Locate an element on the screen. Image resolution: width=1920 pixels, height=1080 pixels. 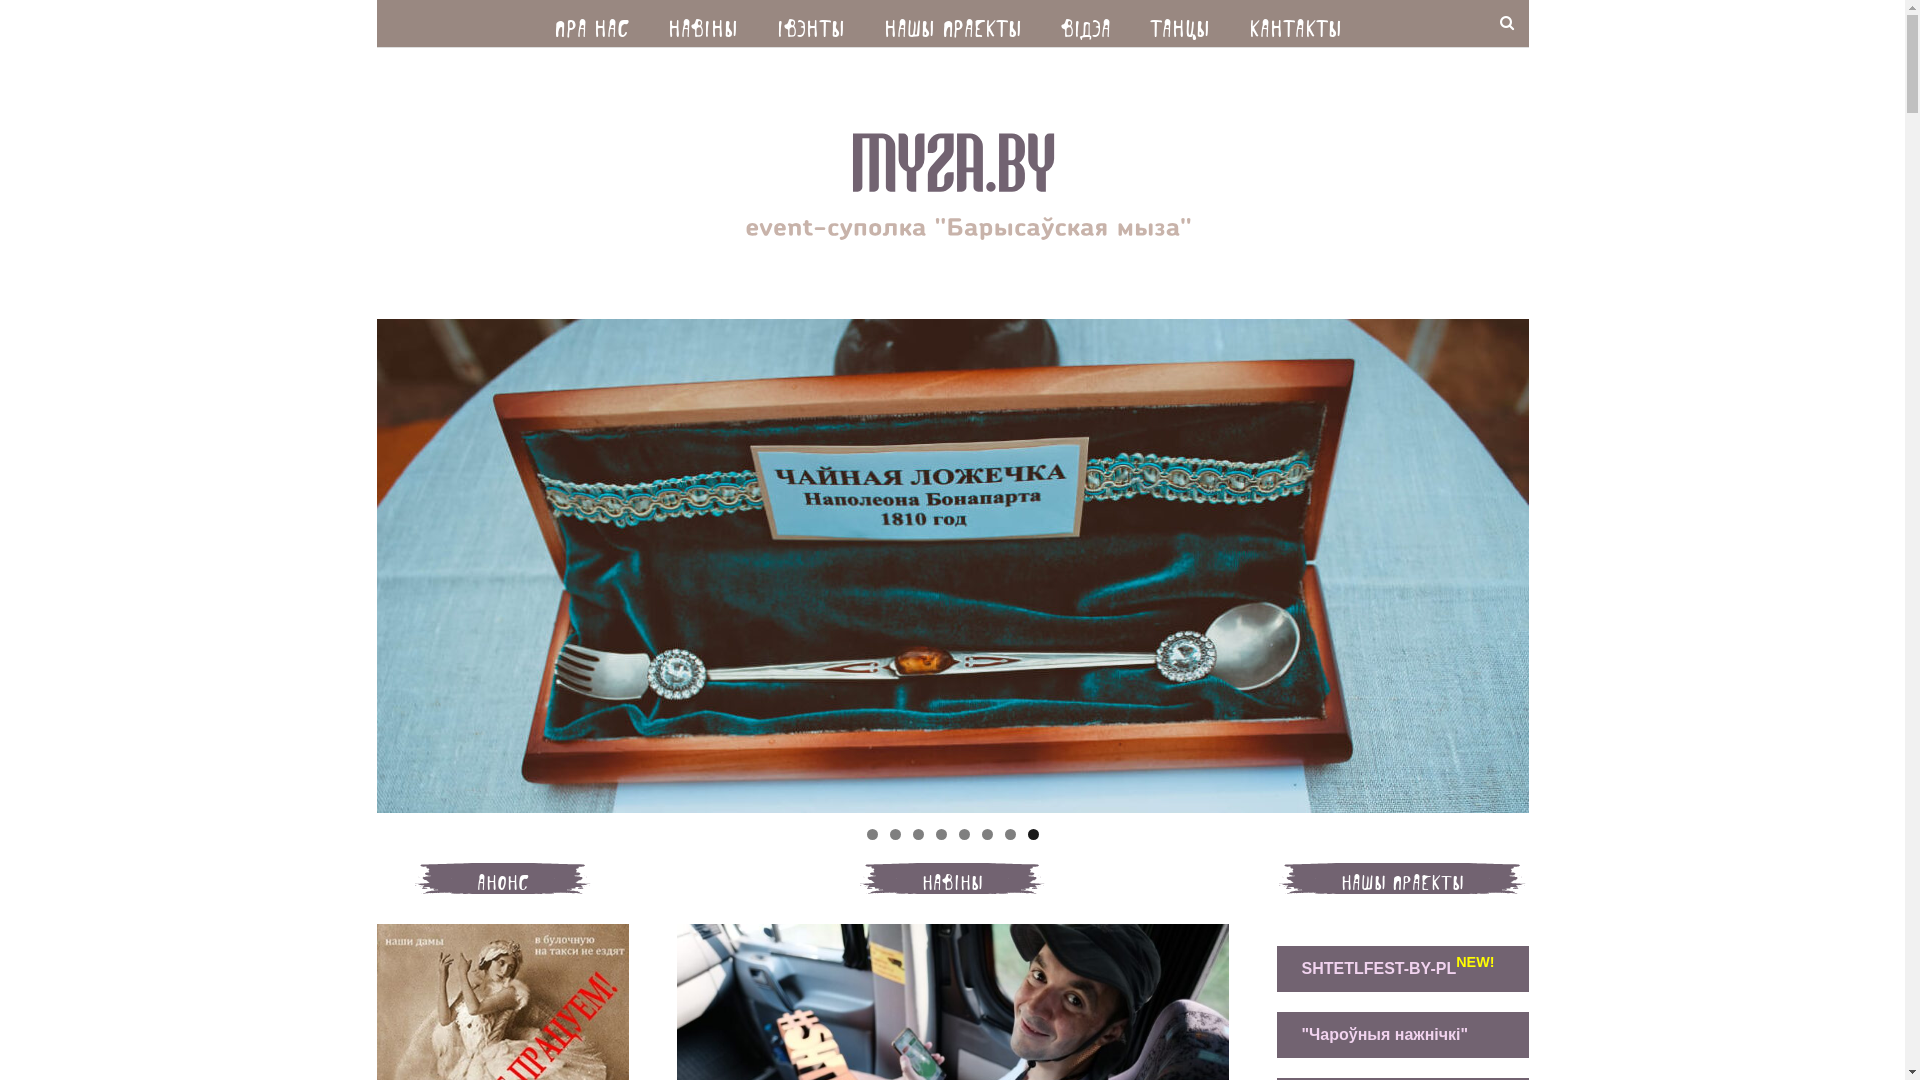
napoleon_teaspoon is located at coordinates (952, 566).